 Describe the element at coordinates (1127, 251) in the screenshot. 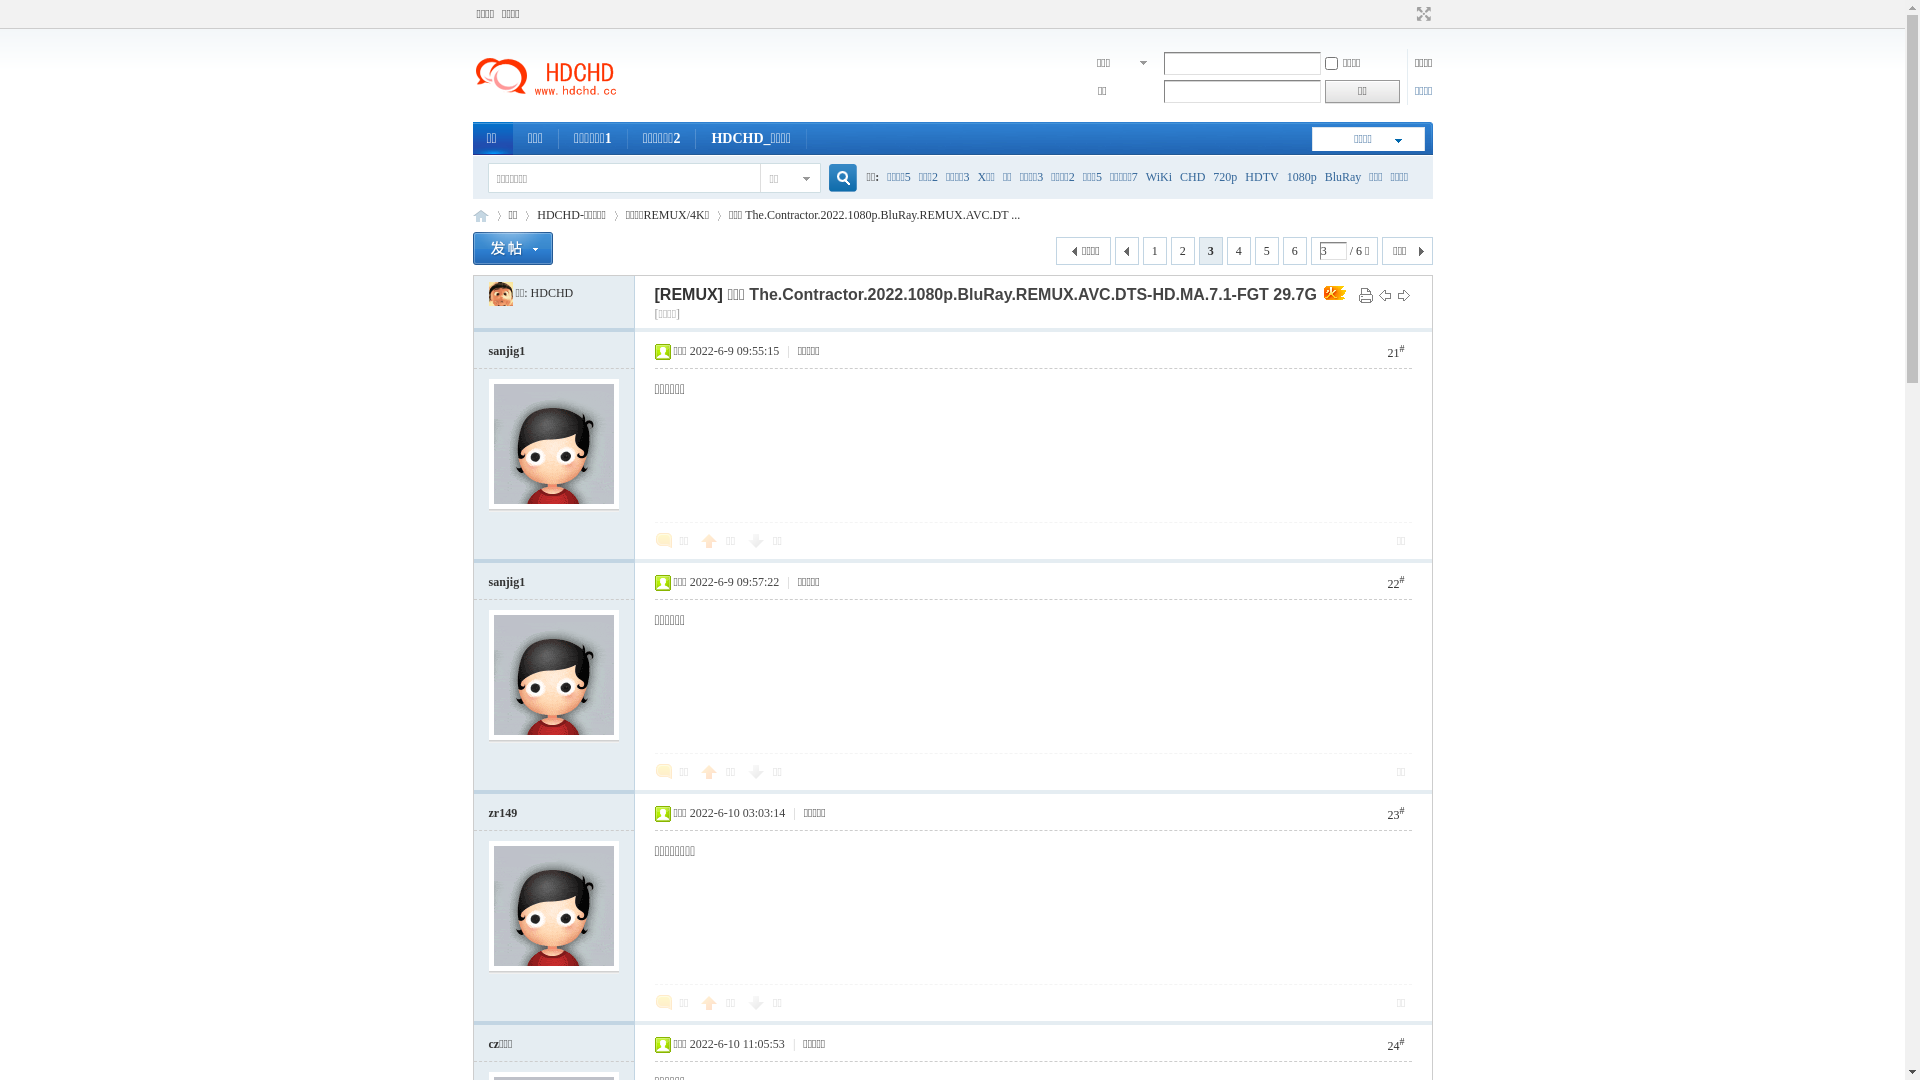

I see `  ` at that location.